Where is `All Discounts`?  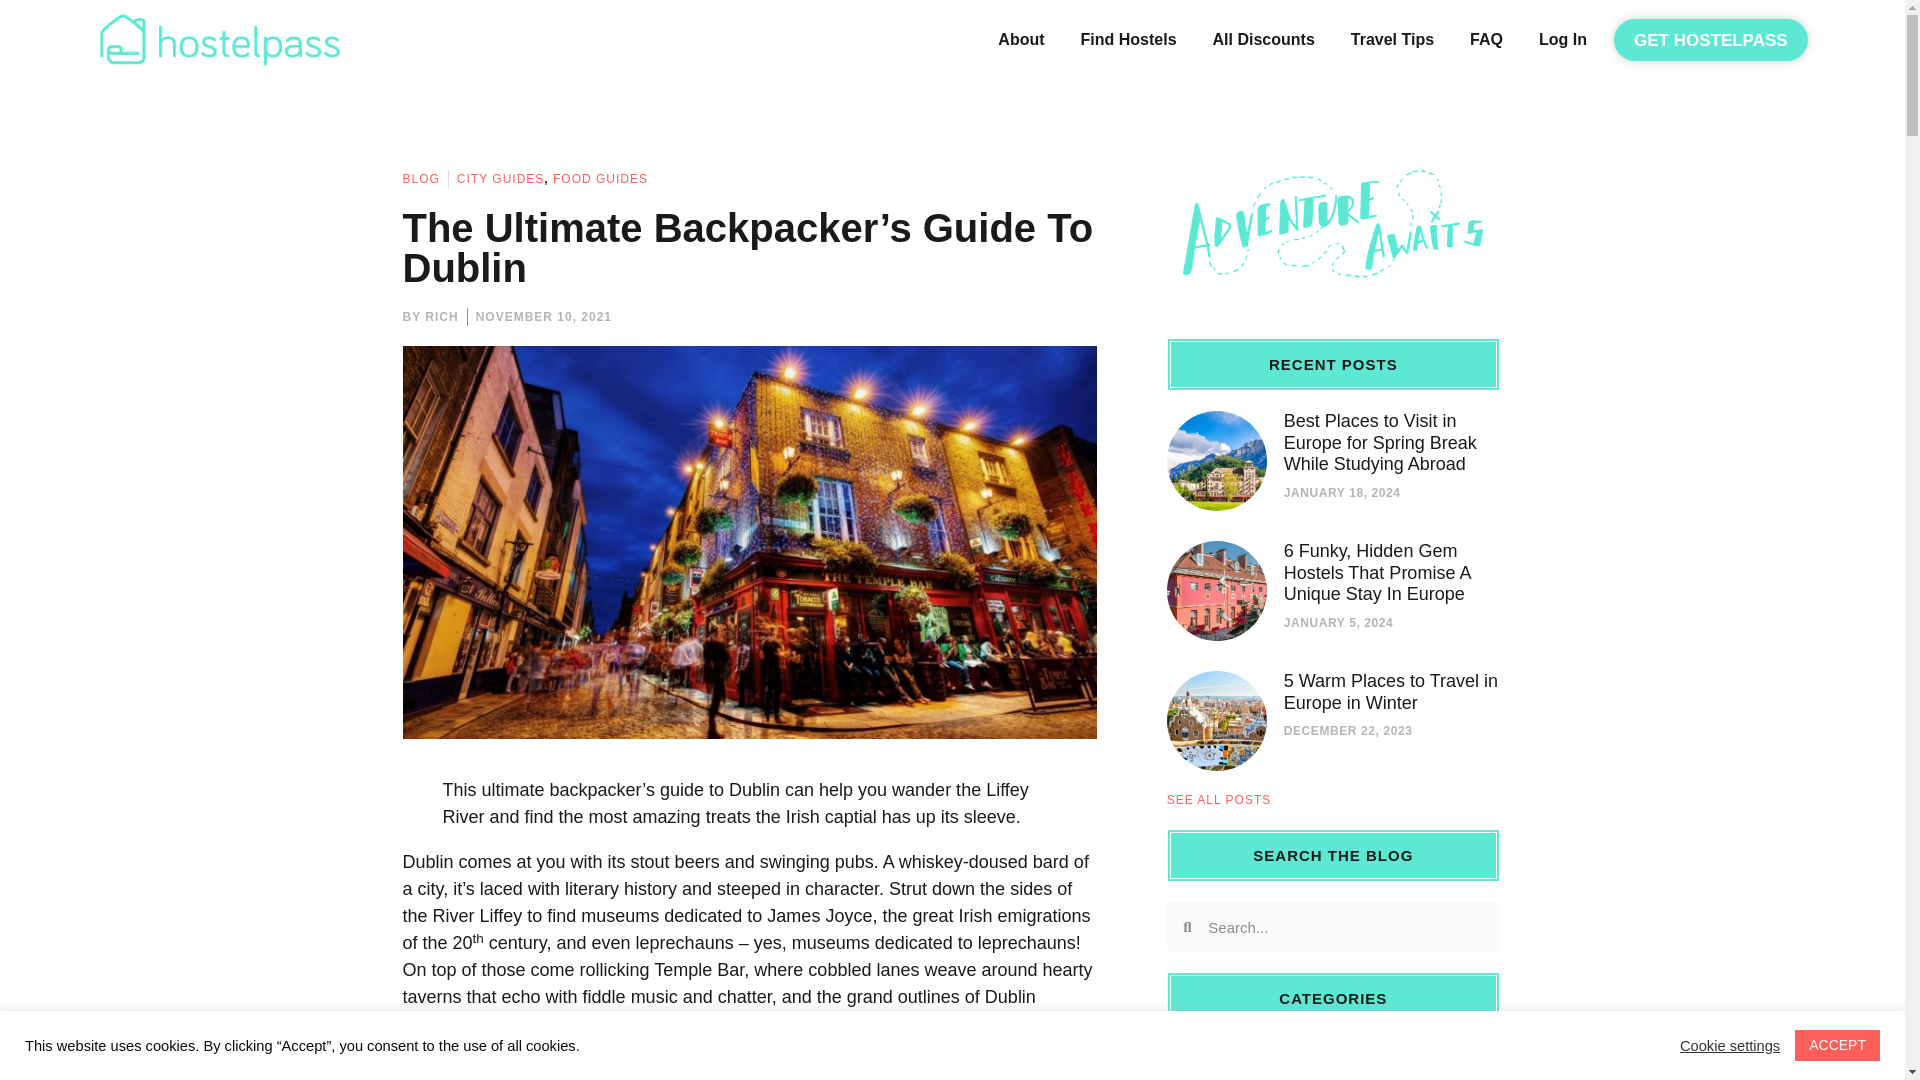 All Discounts is located at coordinates (1263, 40).